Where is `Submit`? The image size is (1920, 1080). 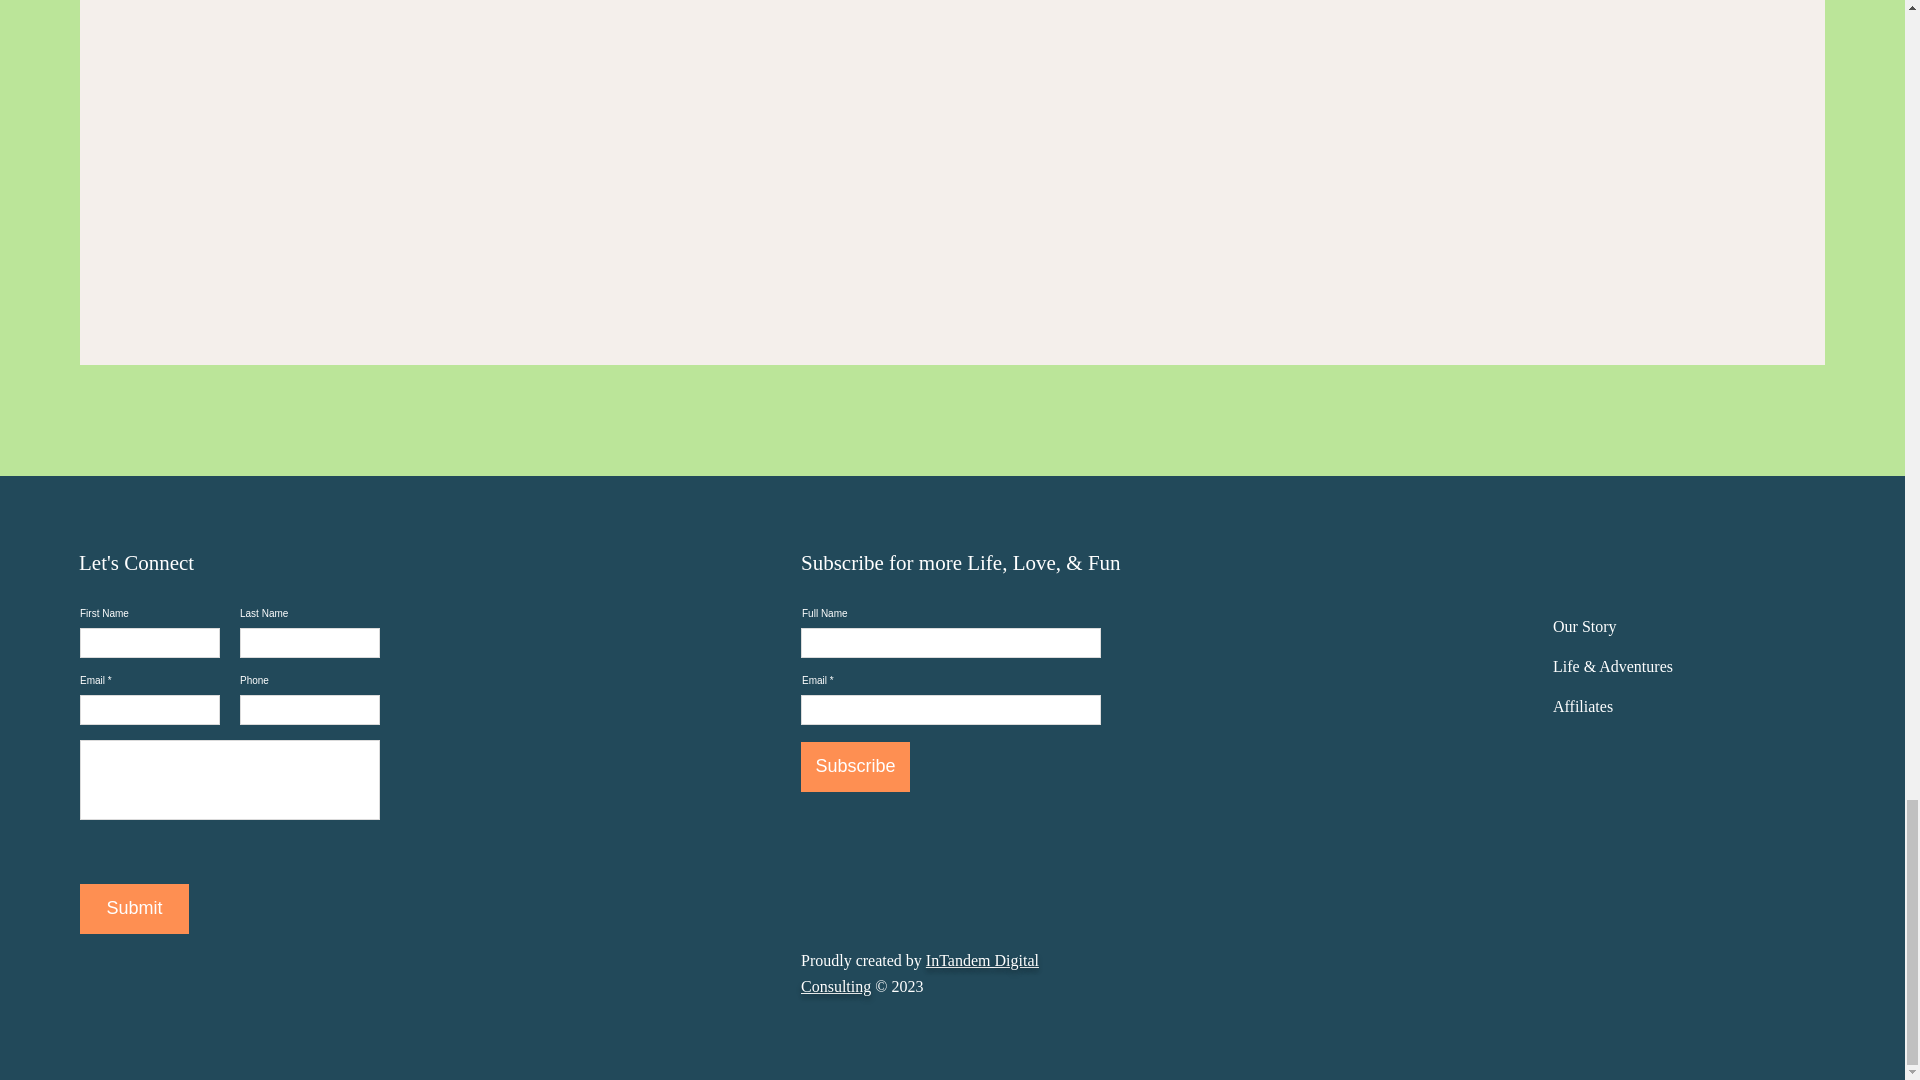 Submit is located at coordinates (134, 909).